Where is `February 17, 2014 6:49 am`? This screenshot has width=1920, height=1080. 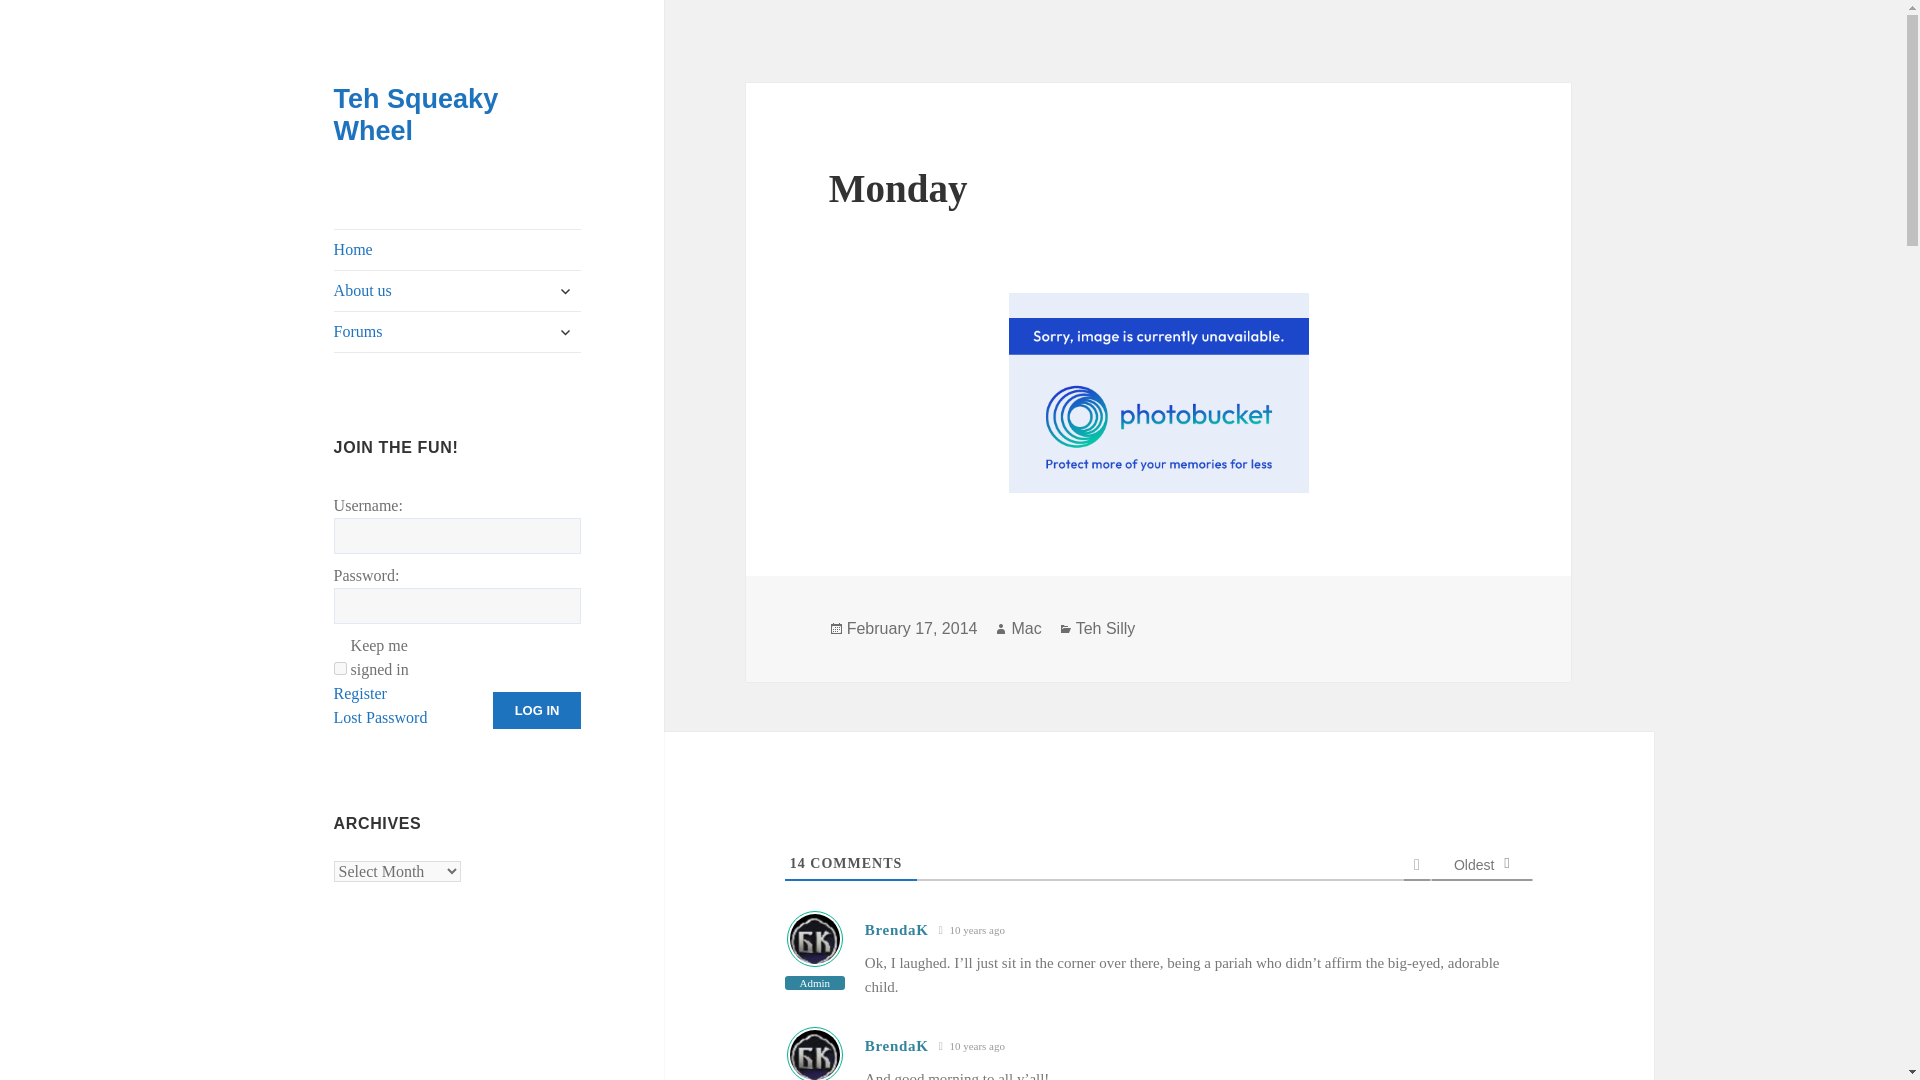 February 17, 2014 6:49 am is located at coordinates (971, 930).